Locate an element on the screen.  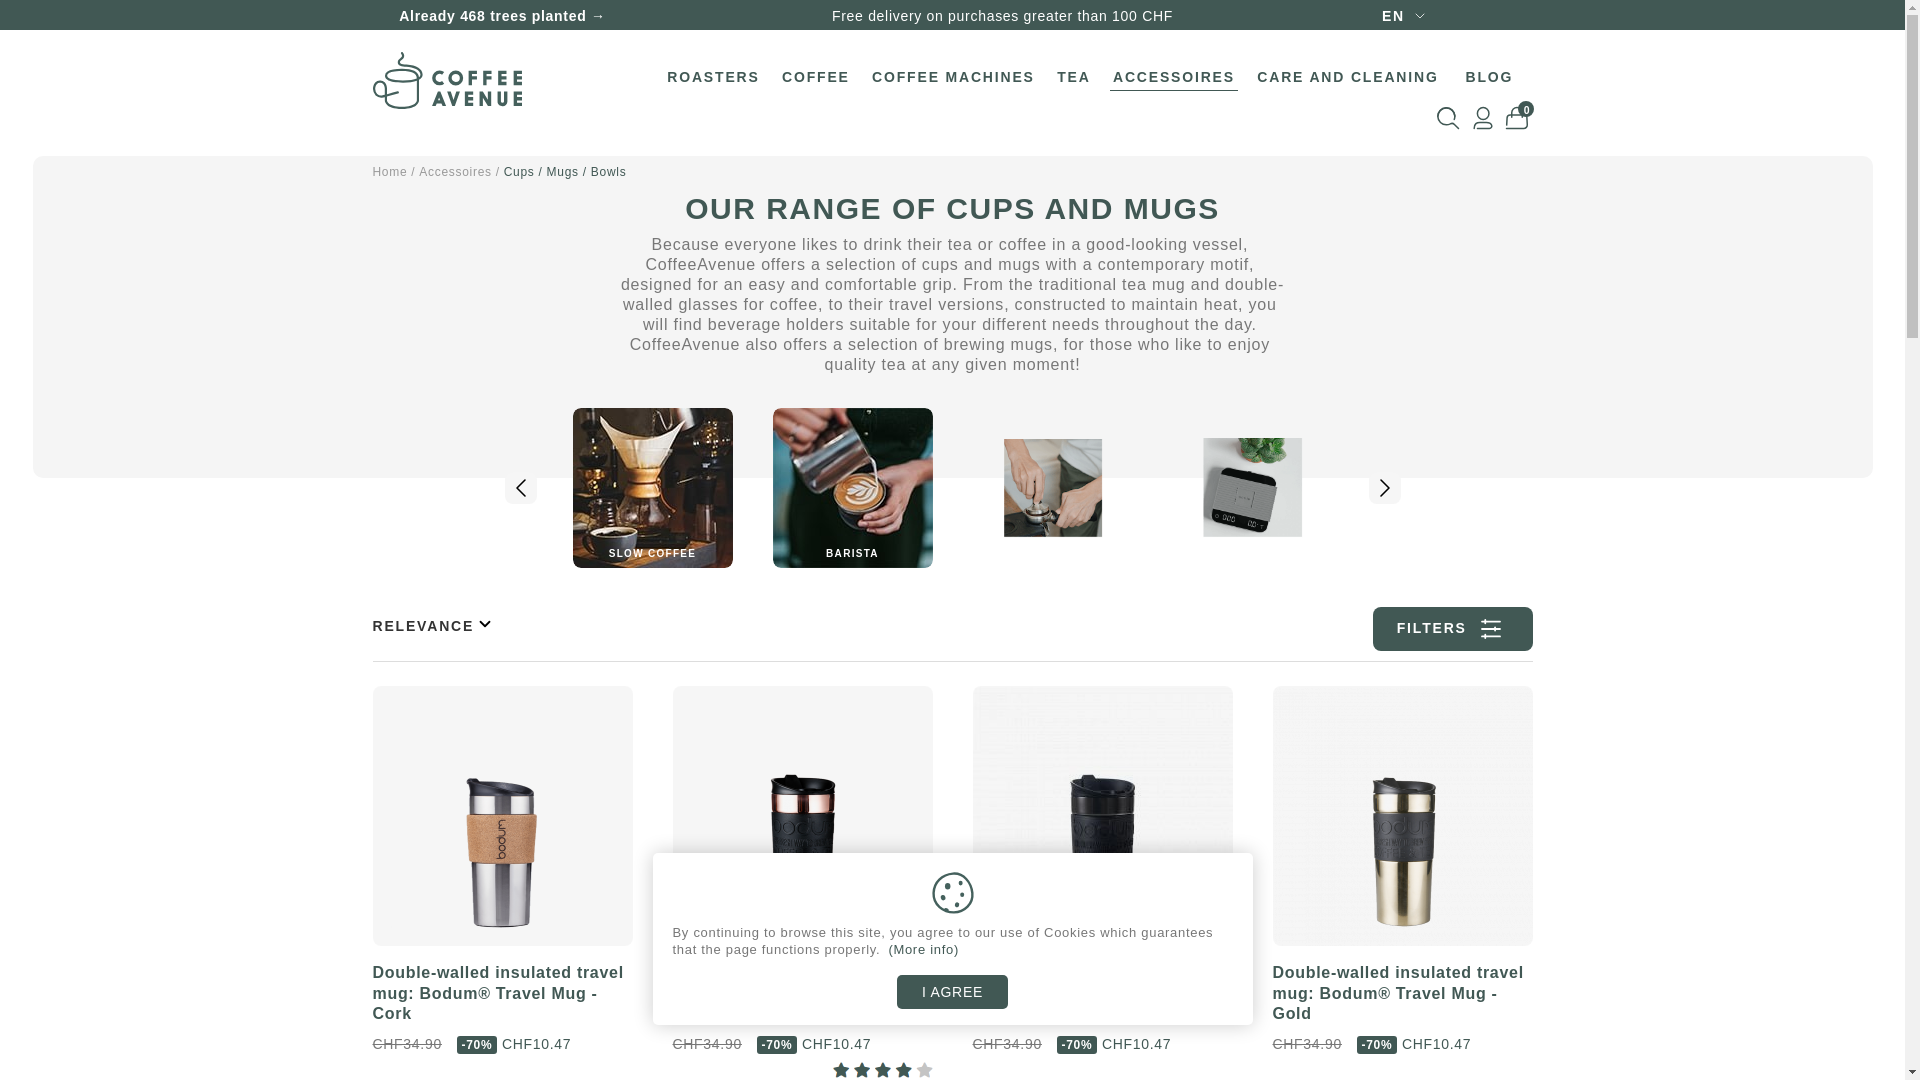
0 is located at coordinates (1517, 118).